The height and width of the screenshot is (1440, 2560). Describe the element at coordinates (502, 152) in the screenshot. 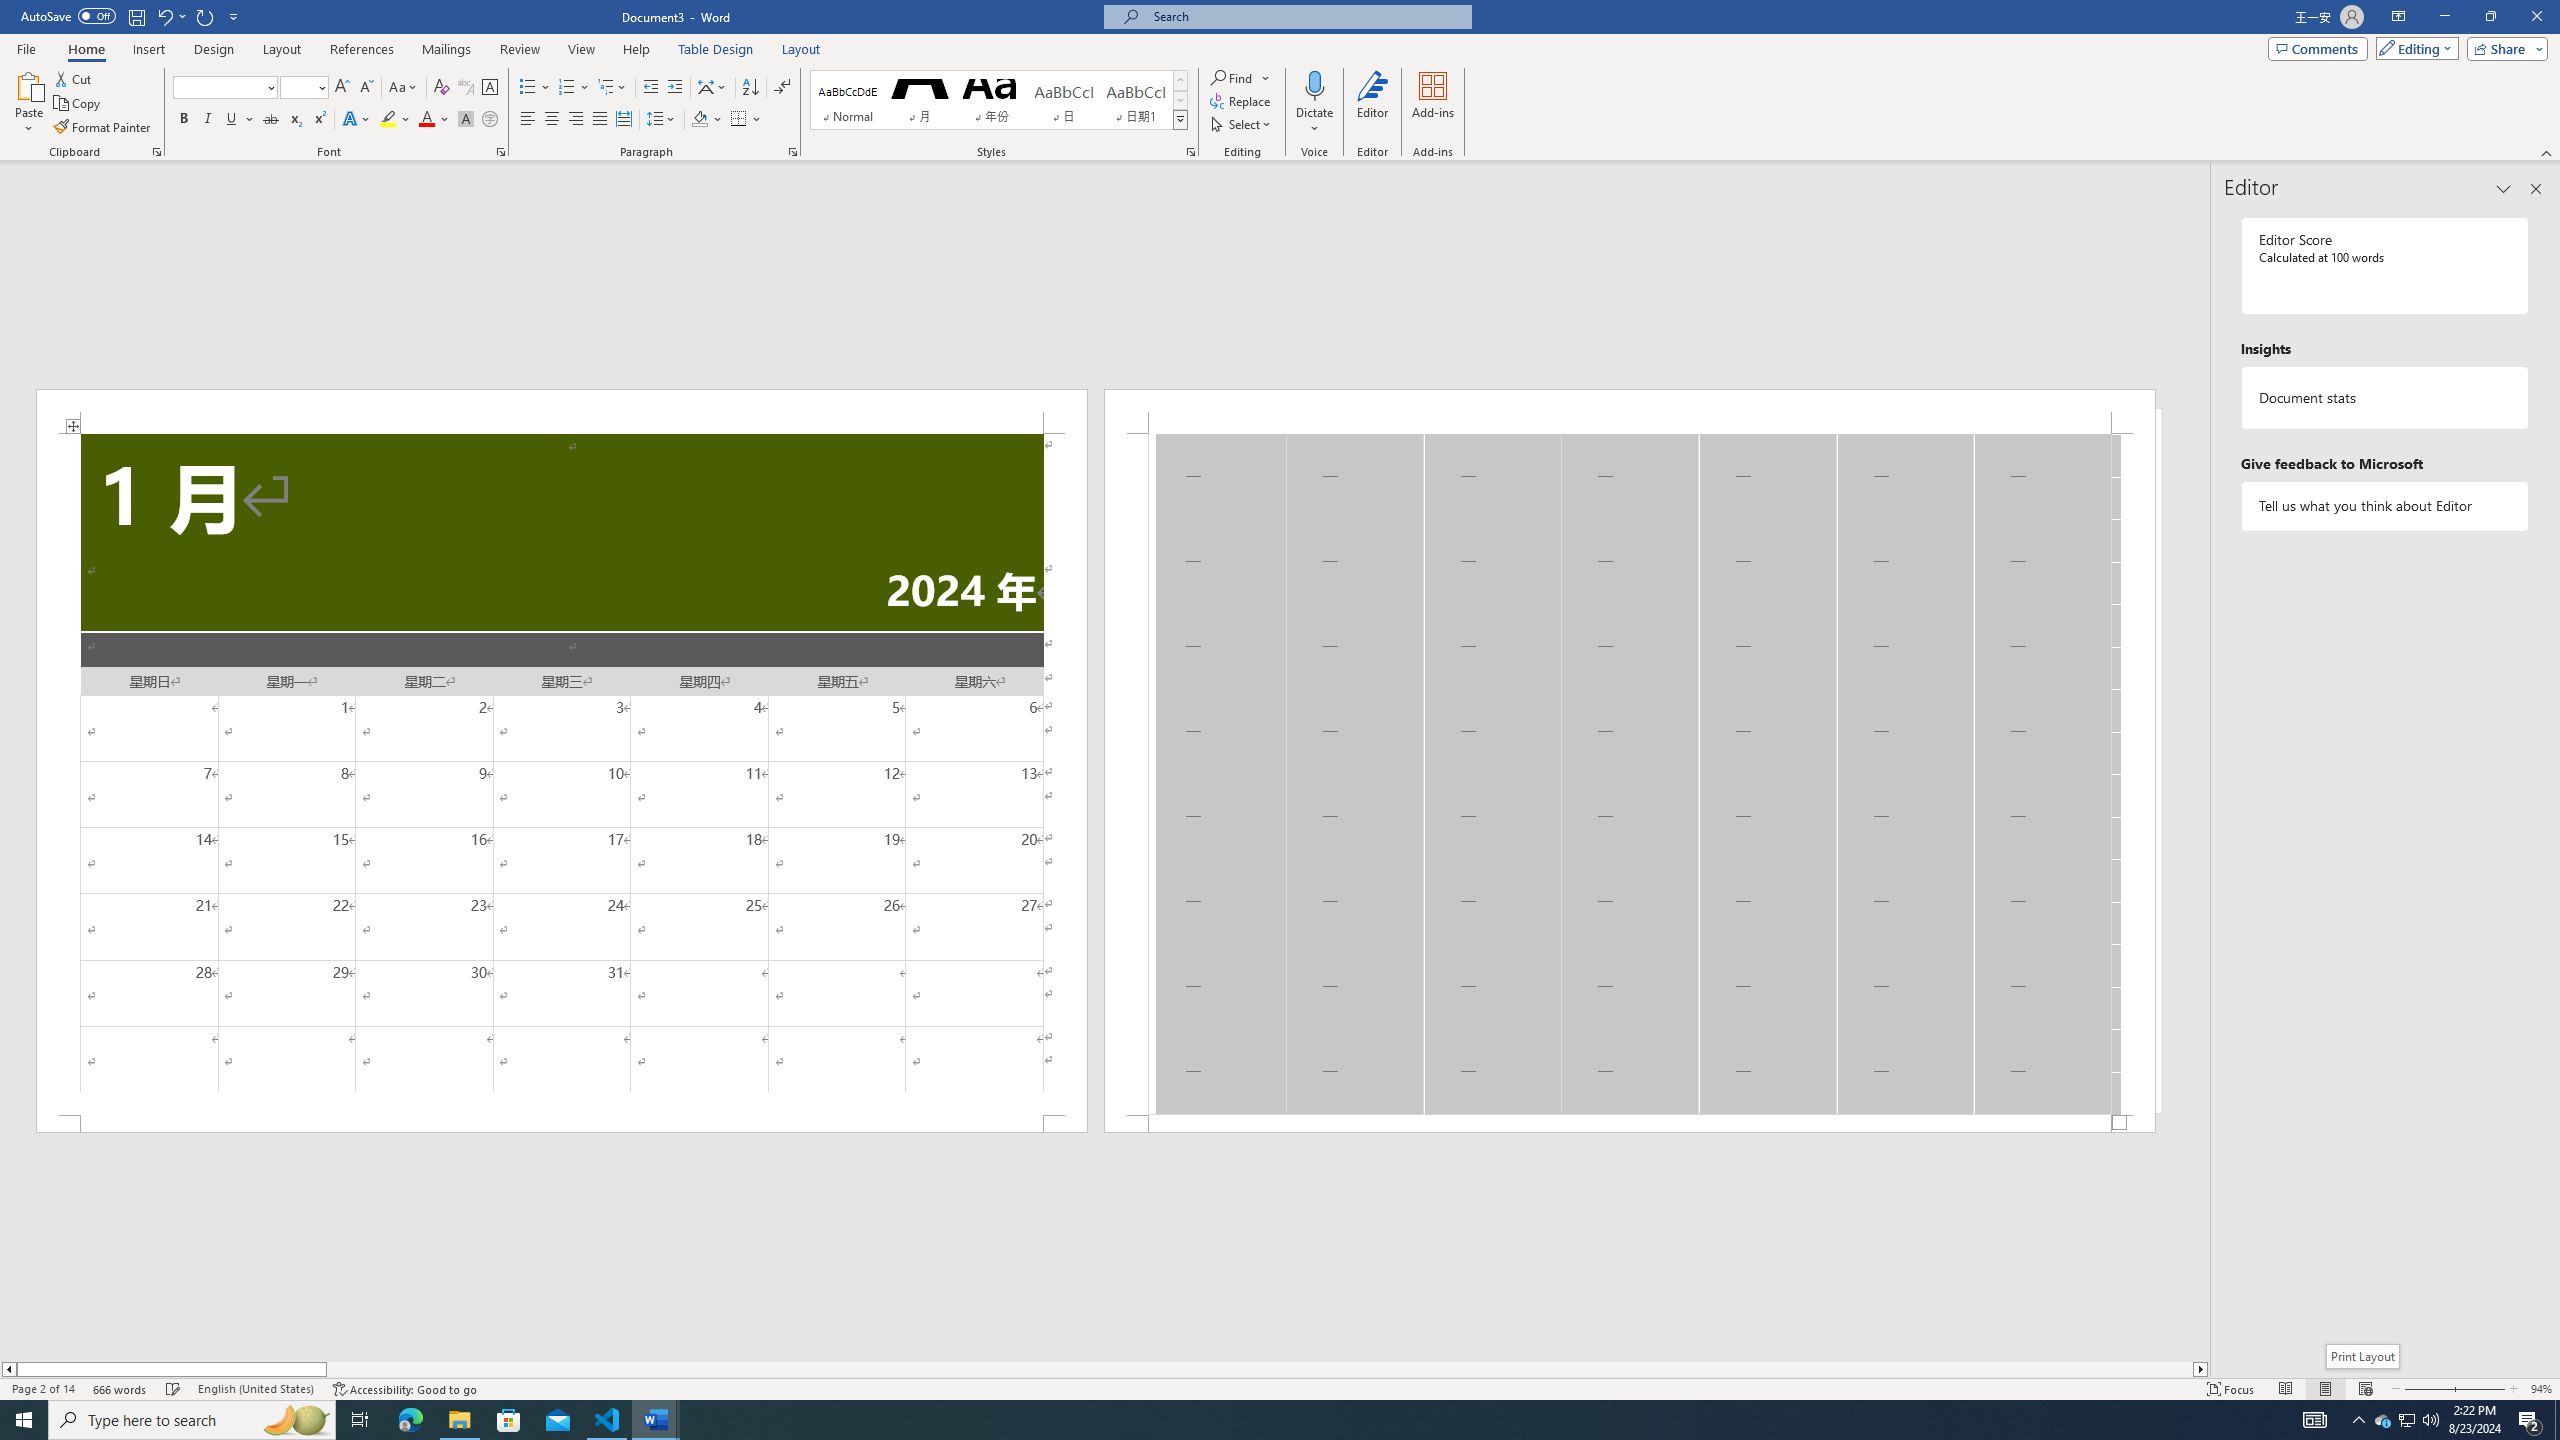

I see `Font...` at that location.